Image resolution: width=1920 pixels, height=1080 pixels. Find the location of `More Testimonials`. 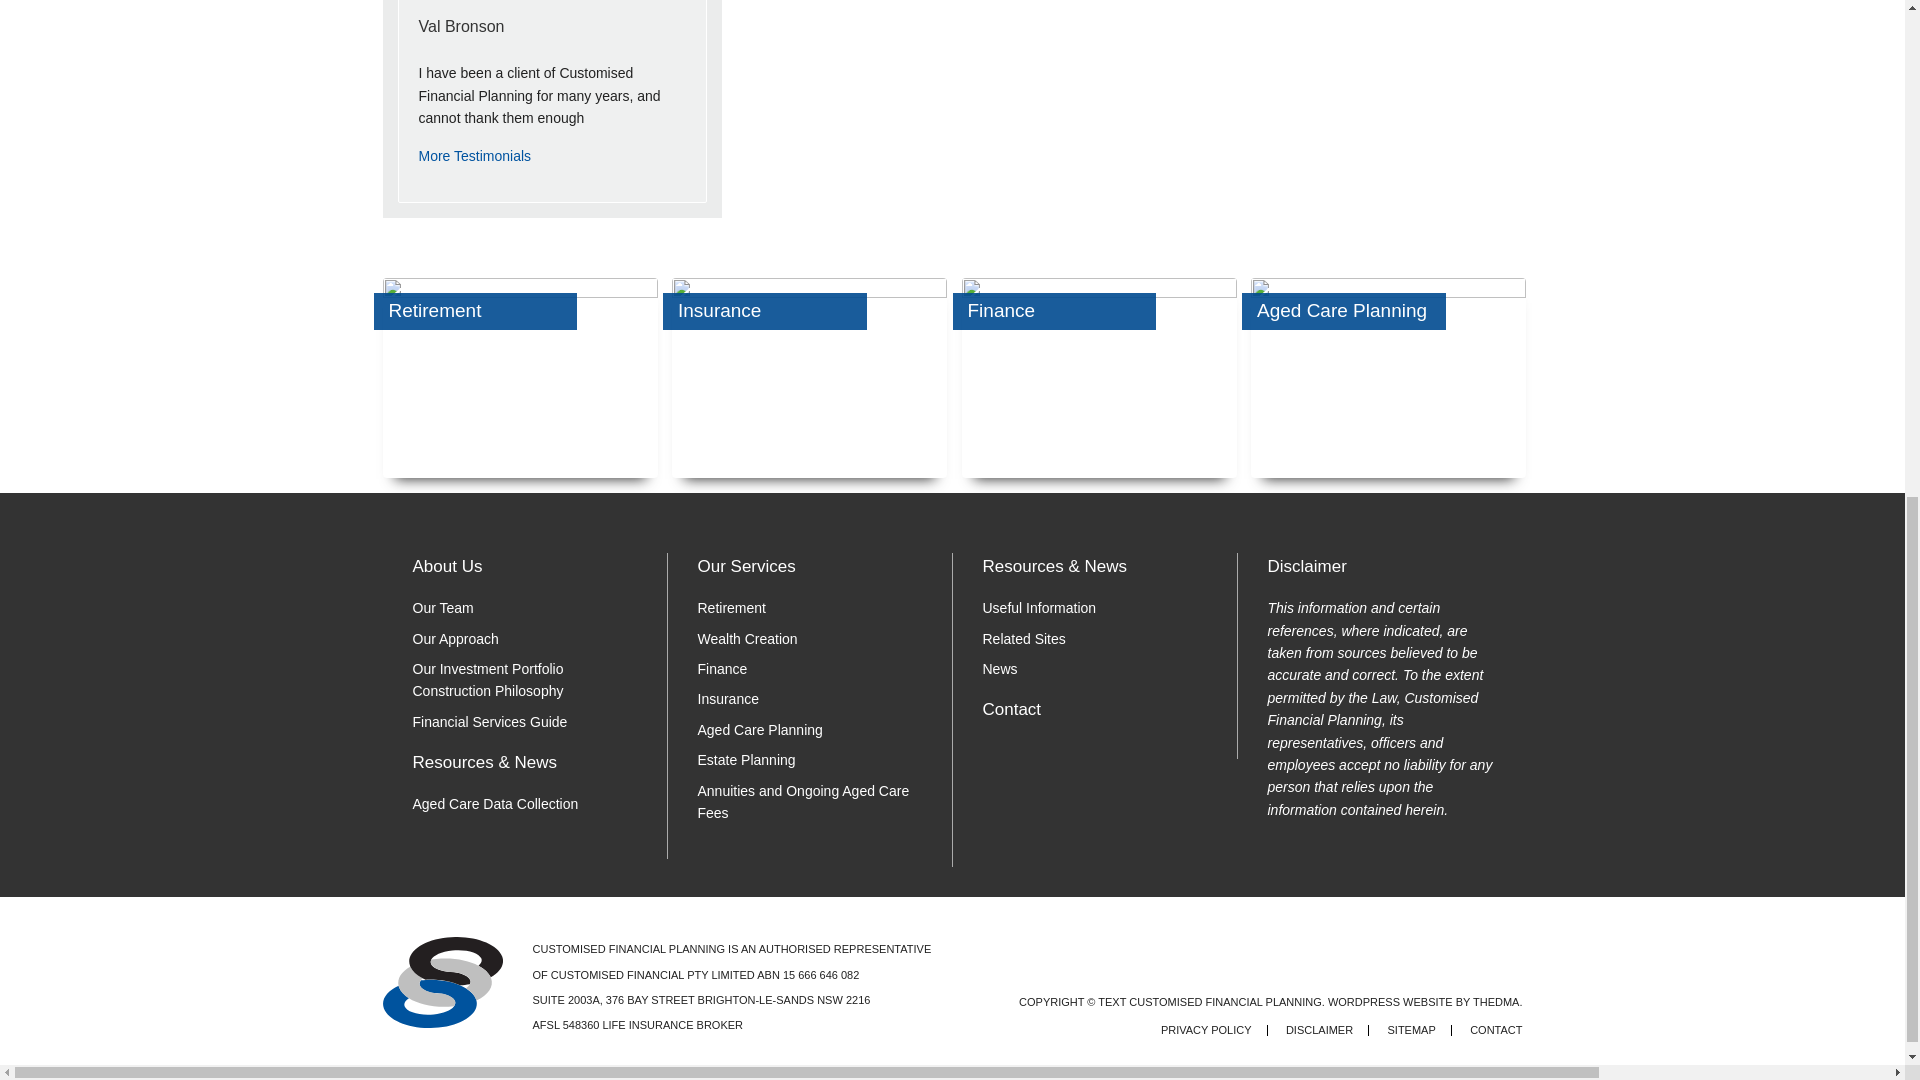

More Testimonials is located at coordinates (474, 156).